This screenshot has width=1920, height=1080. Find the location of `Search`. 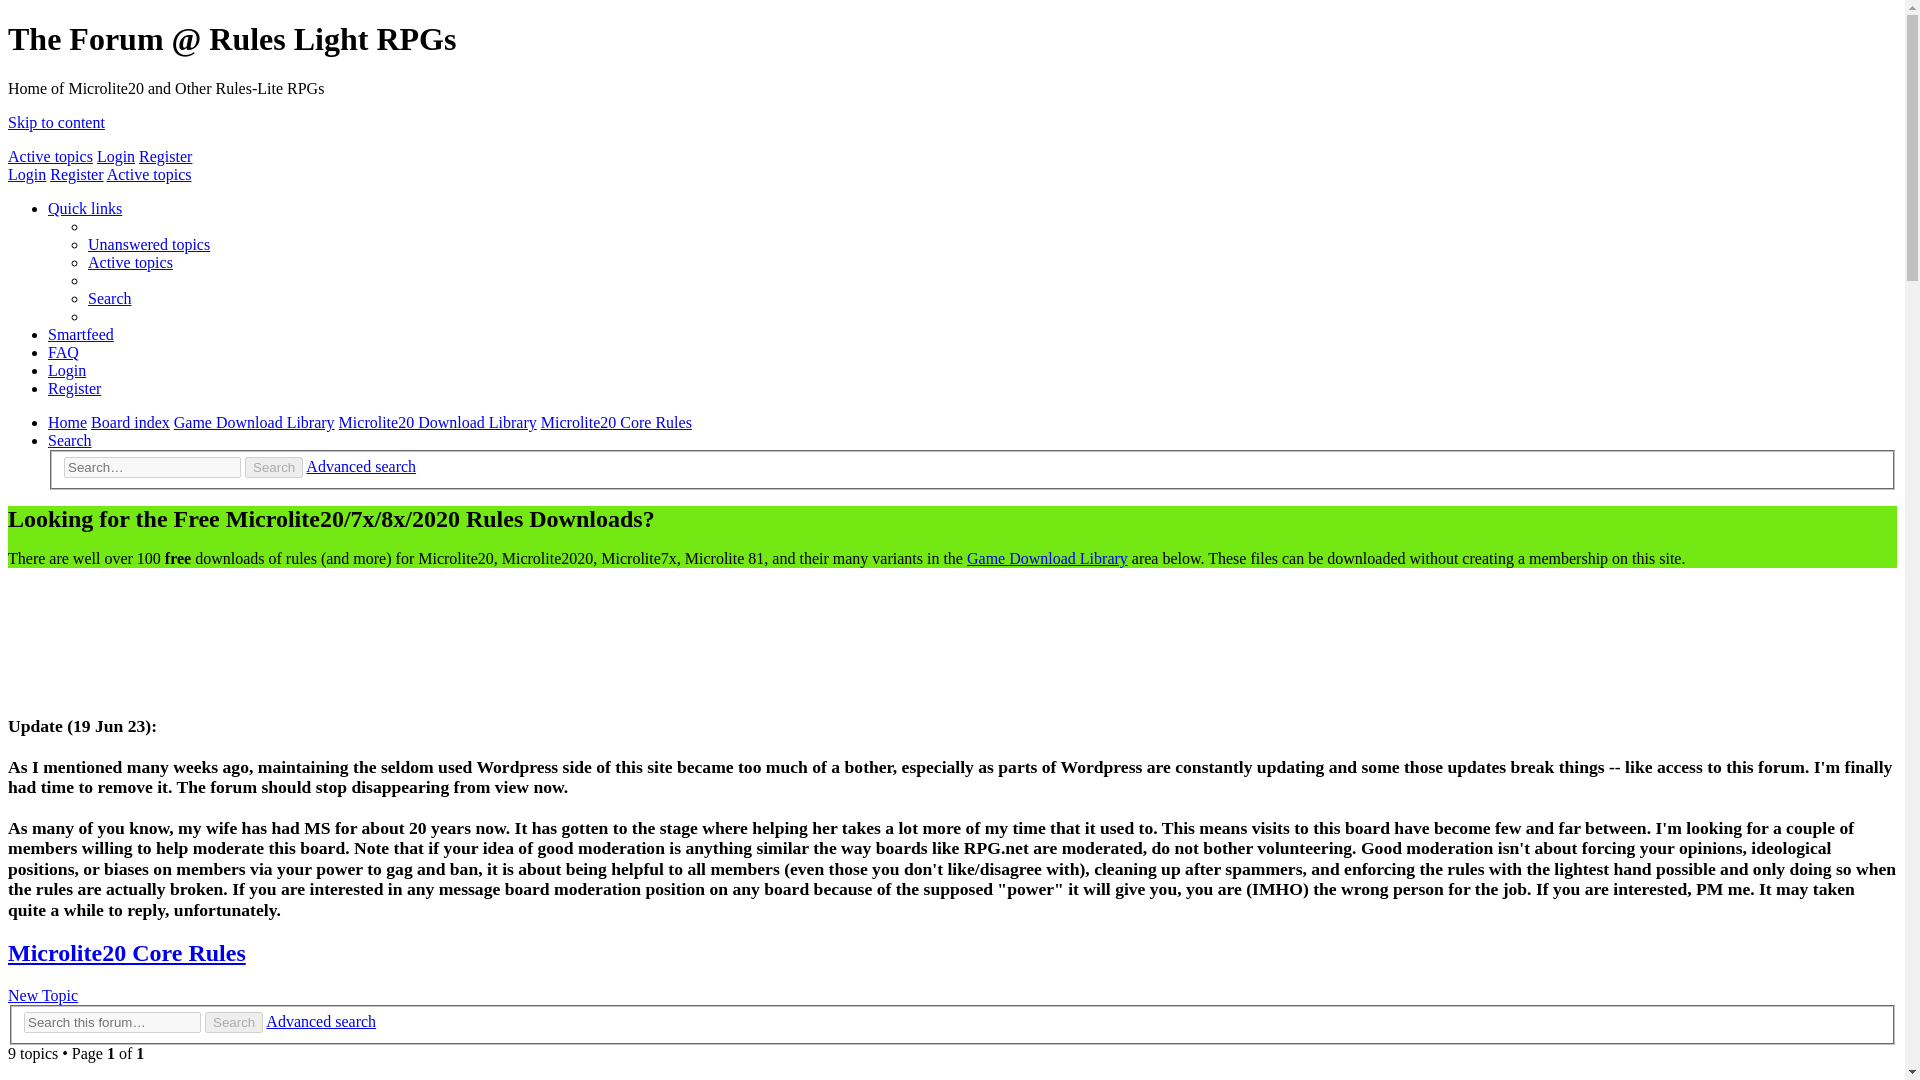

Search is located at coordinates (234, 1022).